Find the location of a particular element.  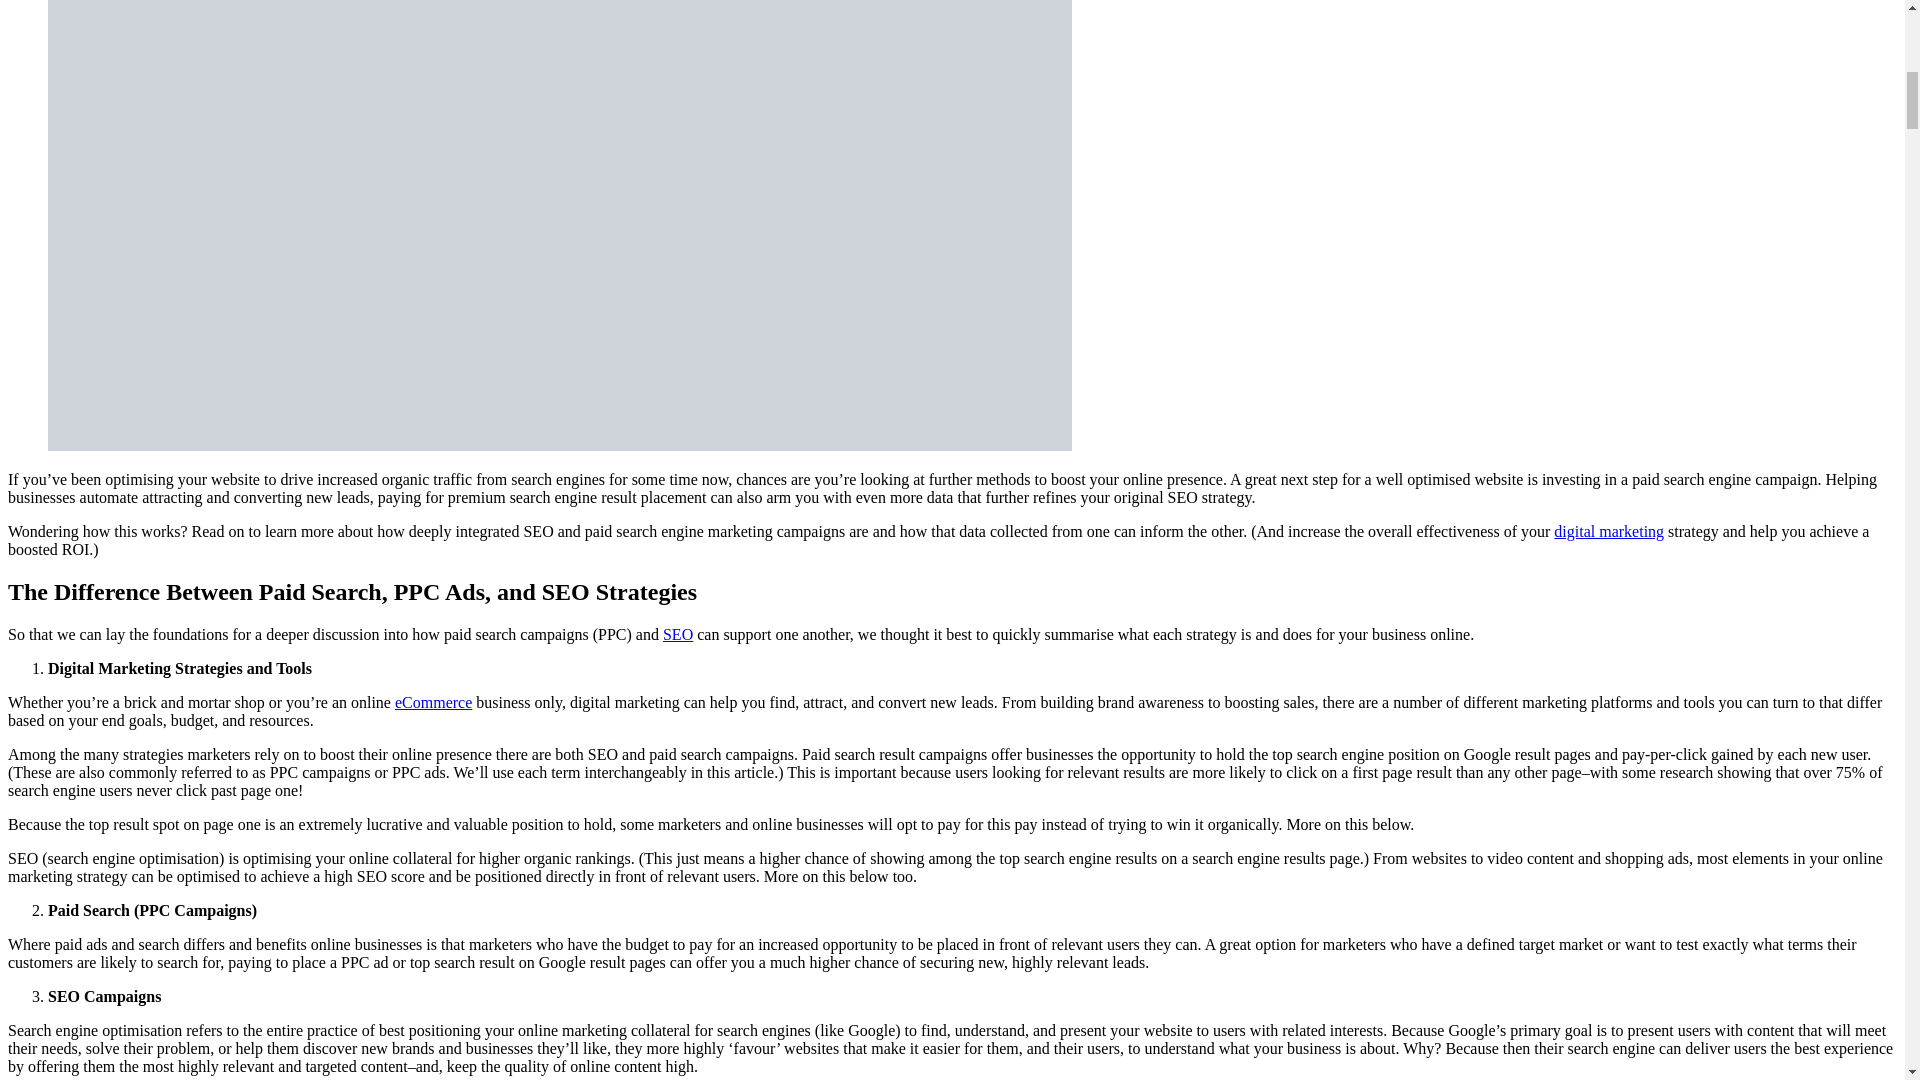

digital marketing is located at coordinates (1608, 531).